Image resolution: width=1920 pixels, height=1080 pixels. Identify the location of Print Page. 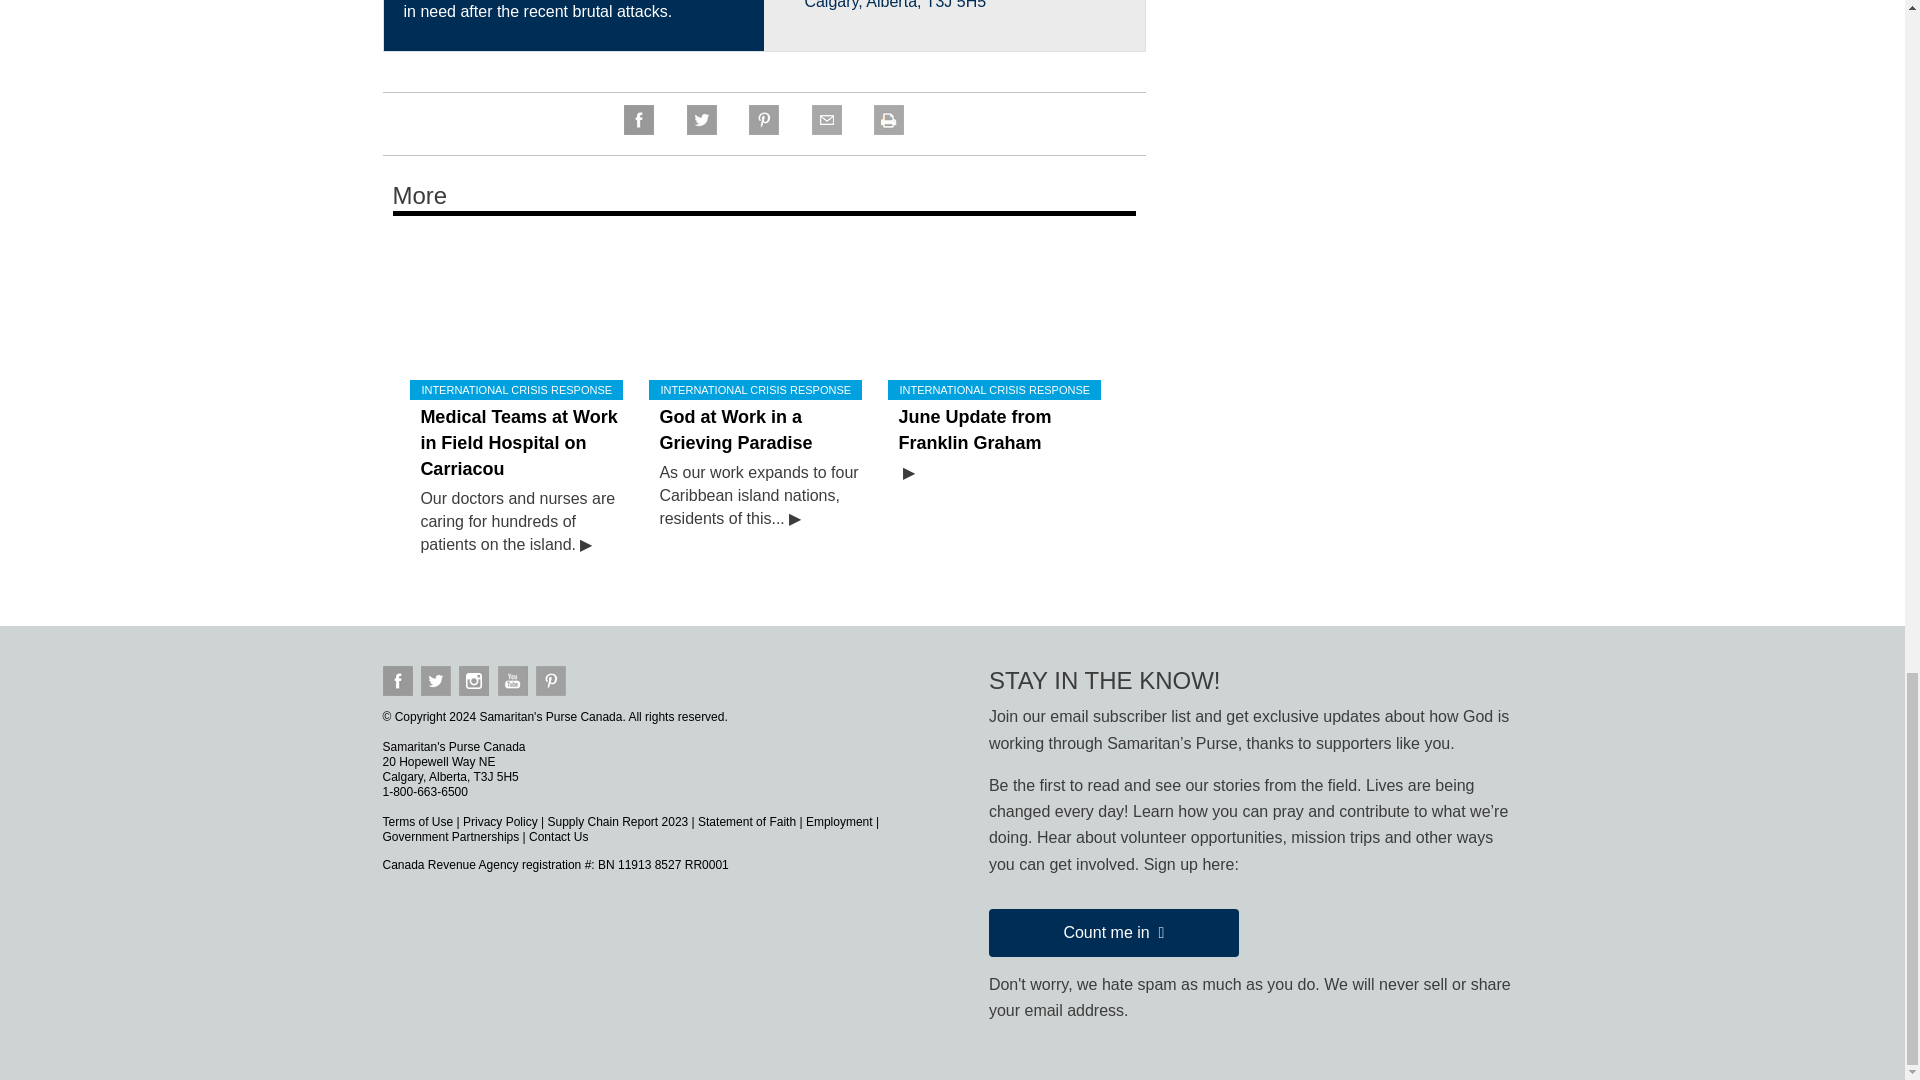
(888, 129).